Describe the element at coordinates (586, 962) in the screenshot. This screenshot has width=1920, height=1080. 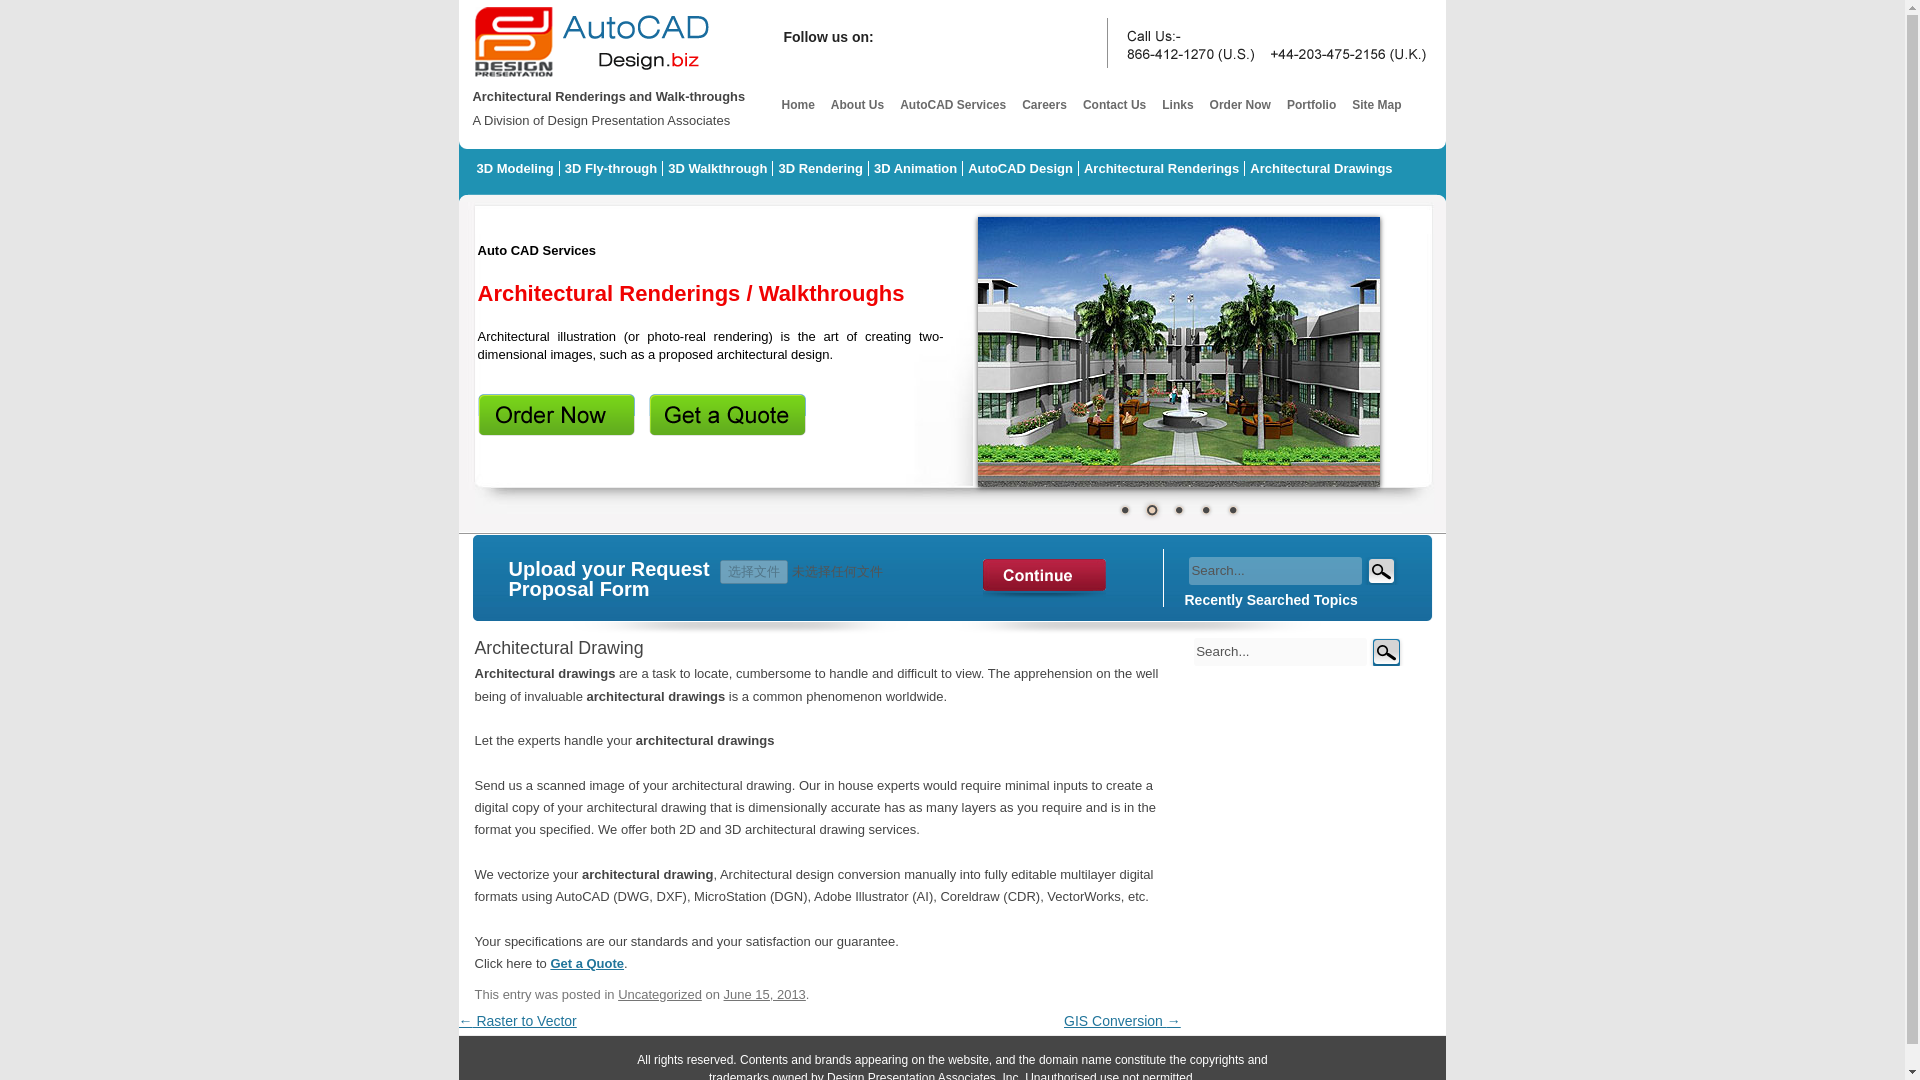
I see `Get a Quote` at that location.